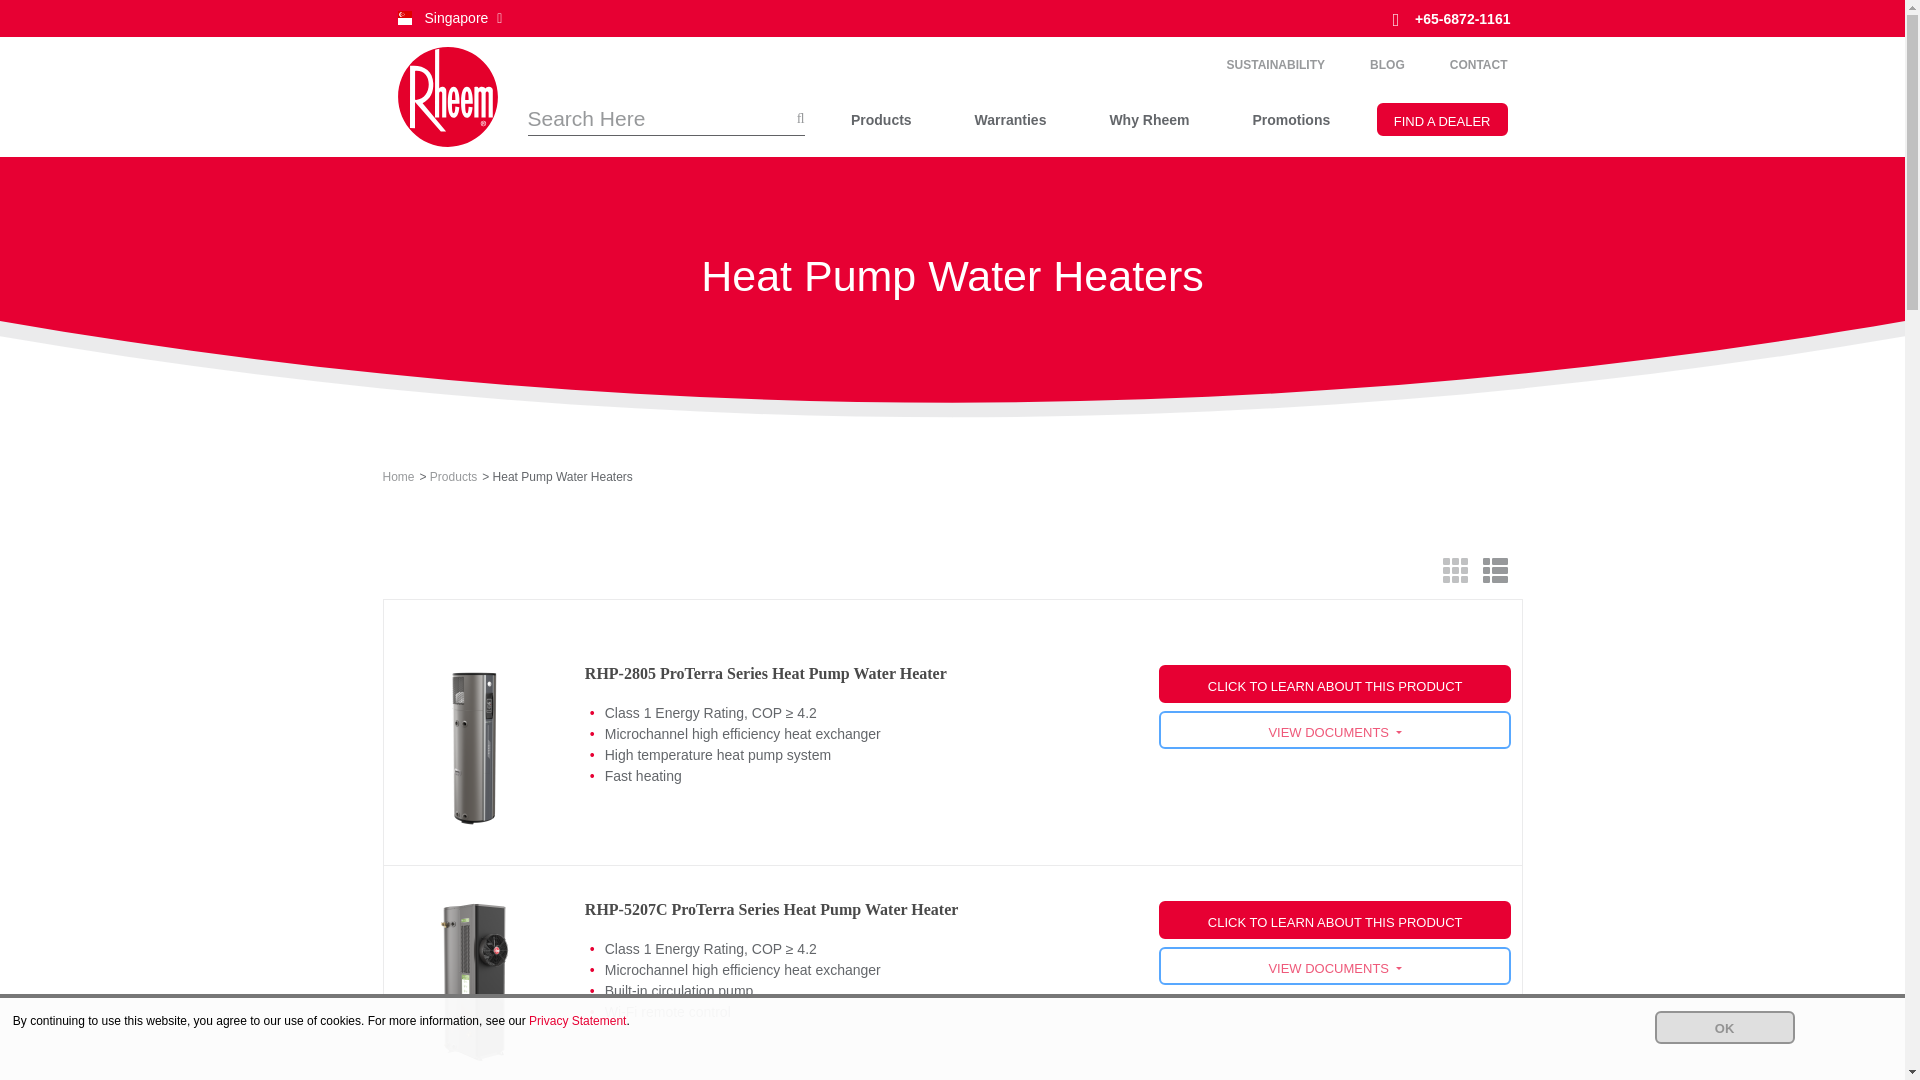 This screenshot has height=1080, width=1920. Describe the element at coordinates (398, 477) in the screenshot. I see `Go to Rheem.` at that location.